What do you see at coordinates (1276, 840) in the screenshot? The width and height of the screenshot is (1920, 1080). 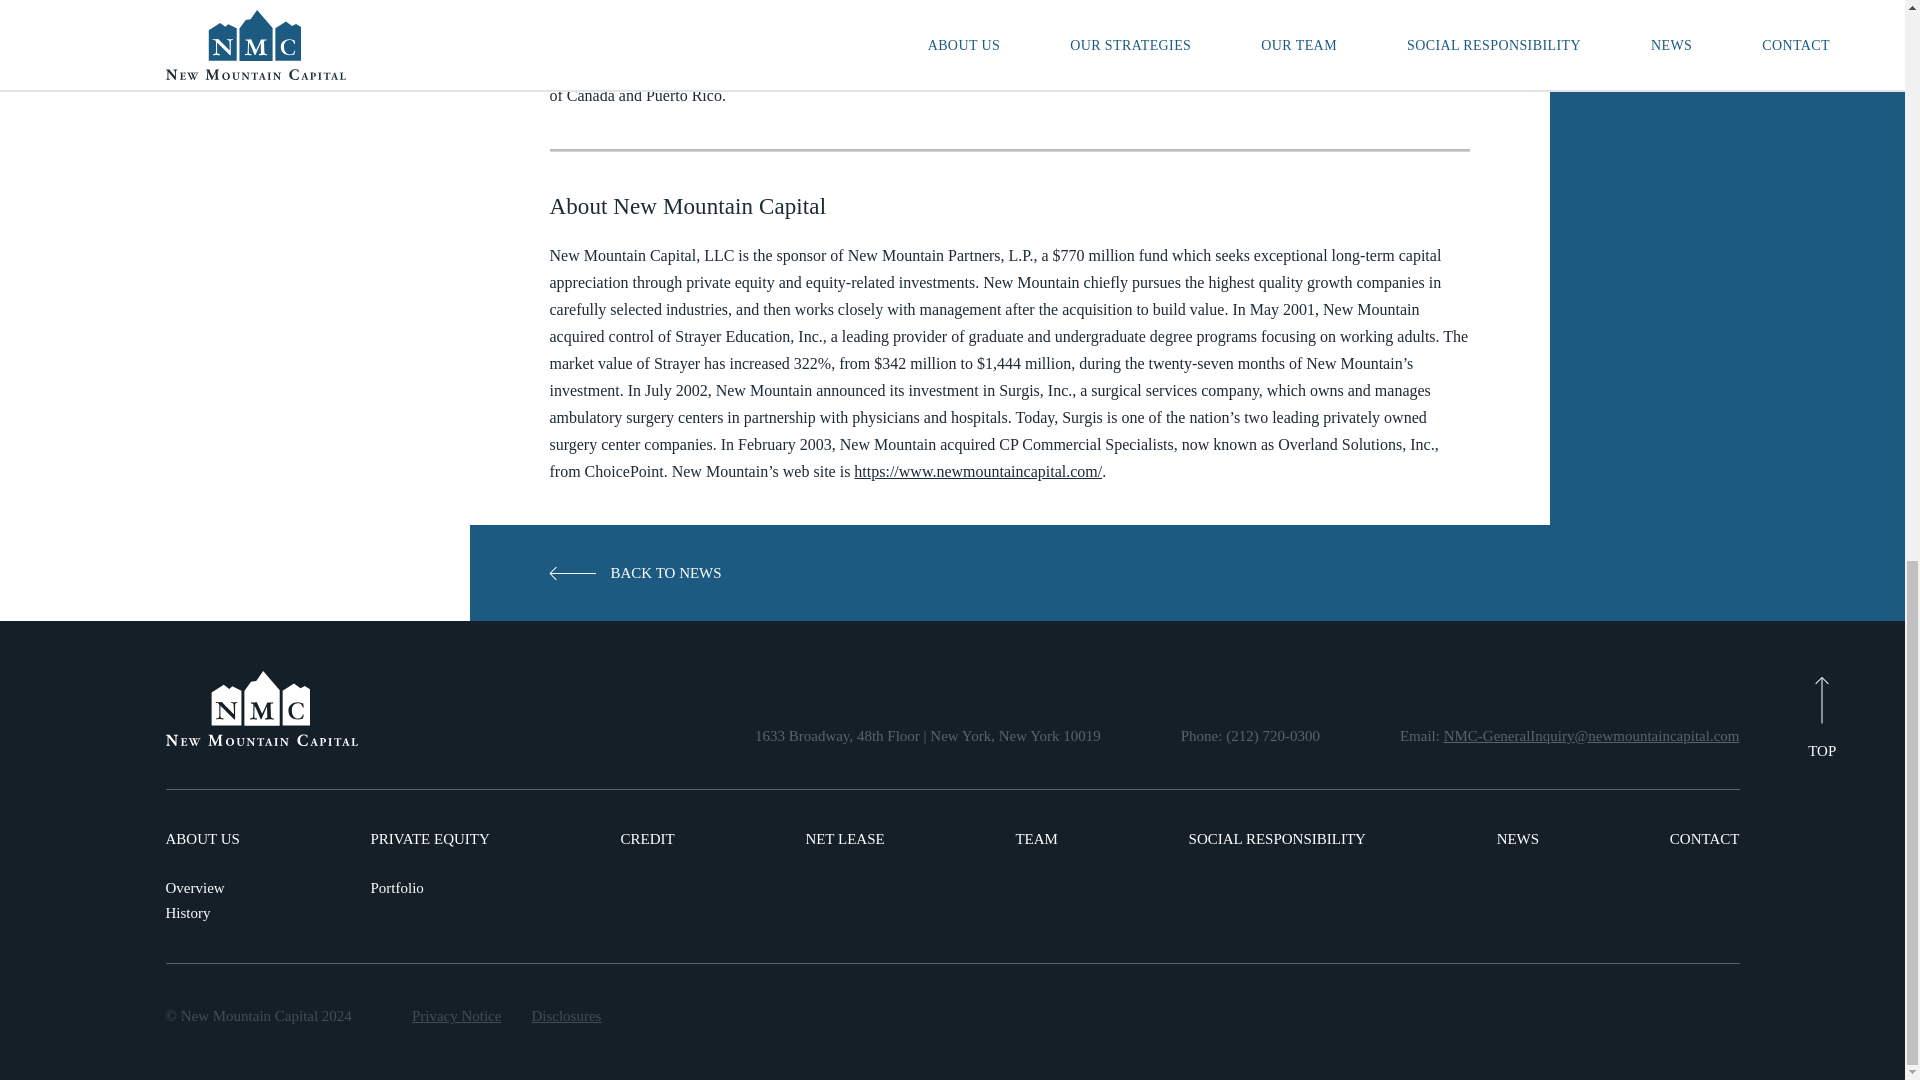 I see `SOCIAL RESPONSIBILITY` at bounding box center [1276, 840].